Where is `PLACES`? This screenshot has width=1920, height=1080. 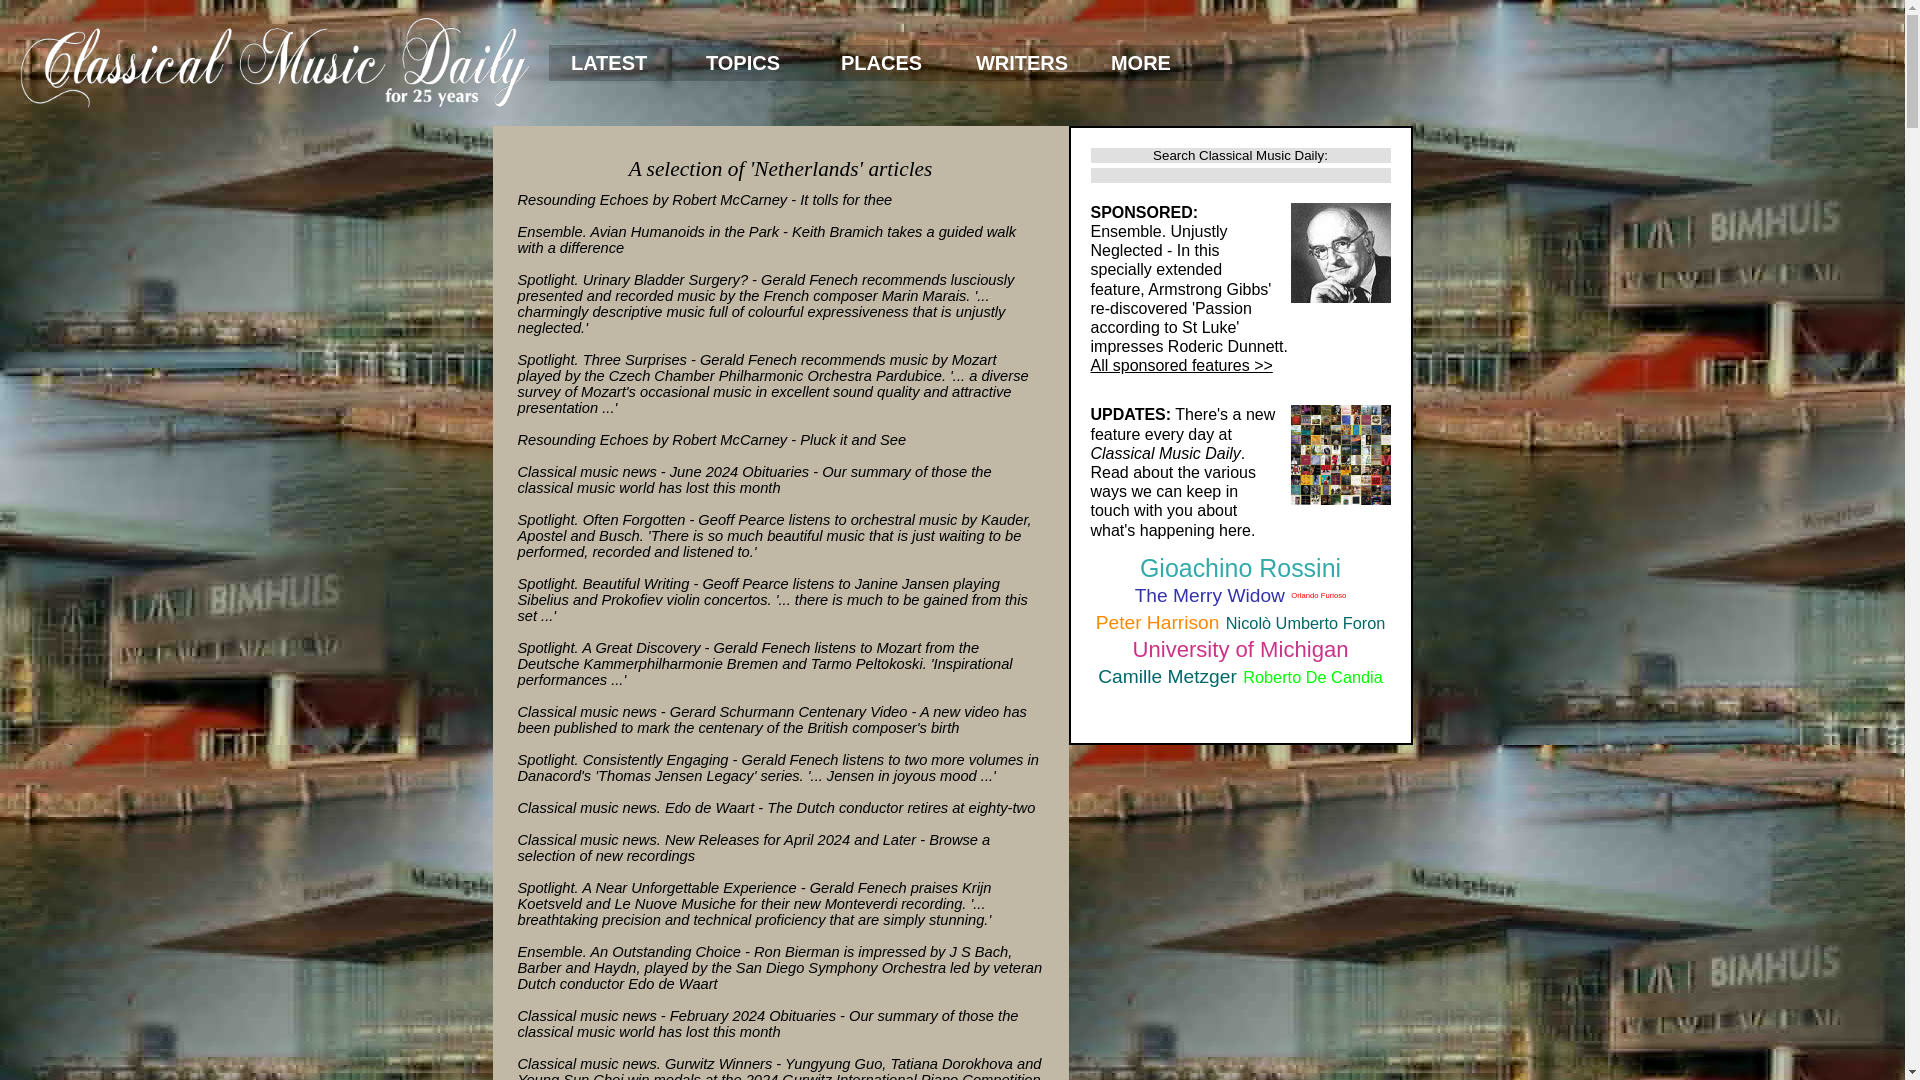 PLACES is located at coordinates (886, 63).